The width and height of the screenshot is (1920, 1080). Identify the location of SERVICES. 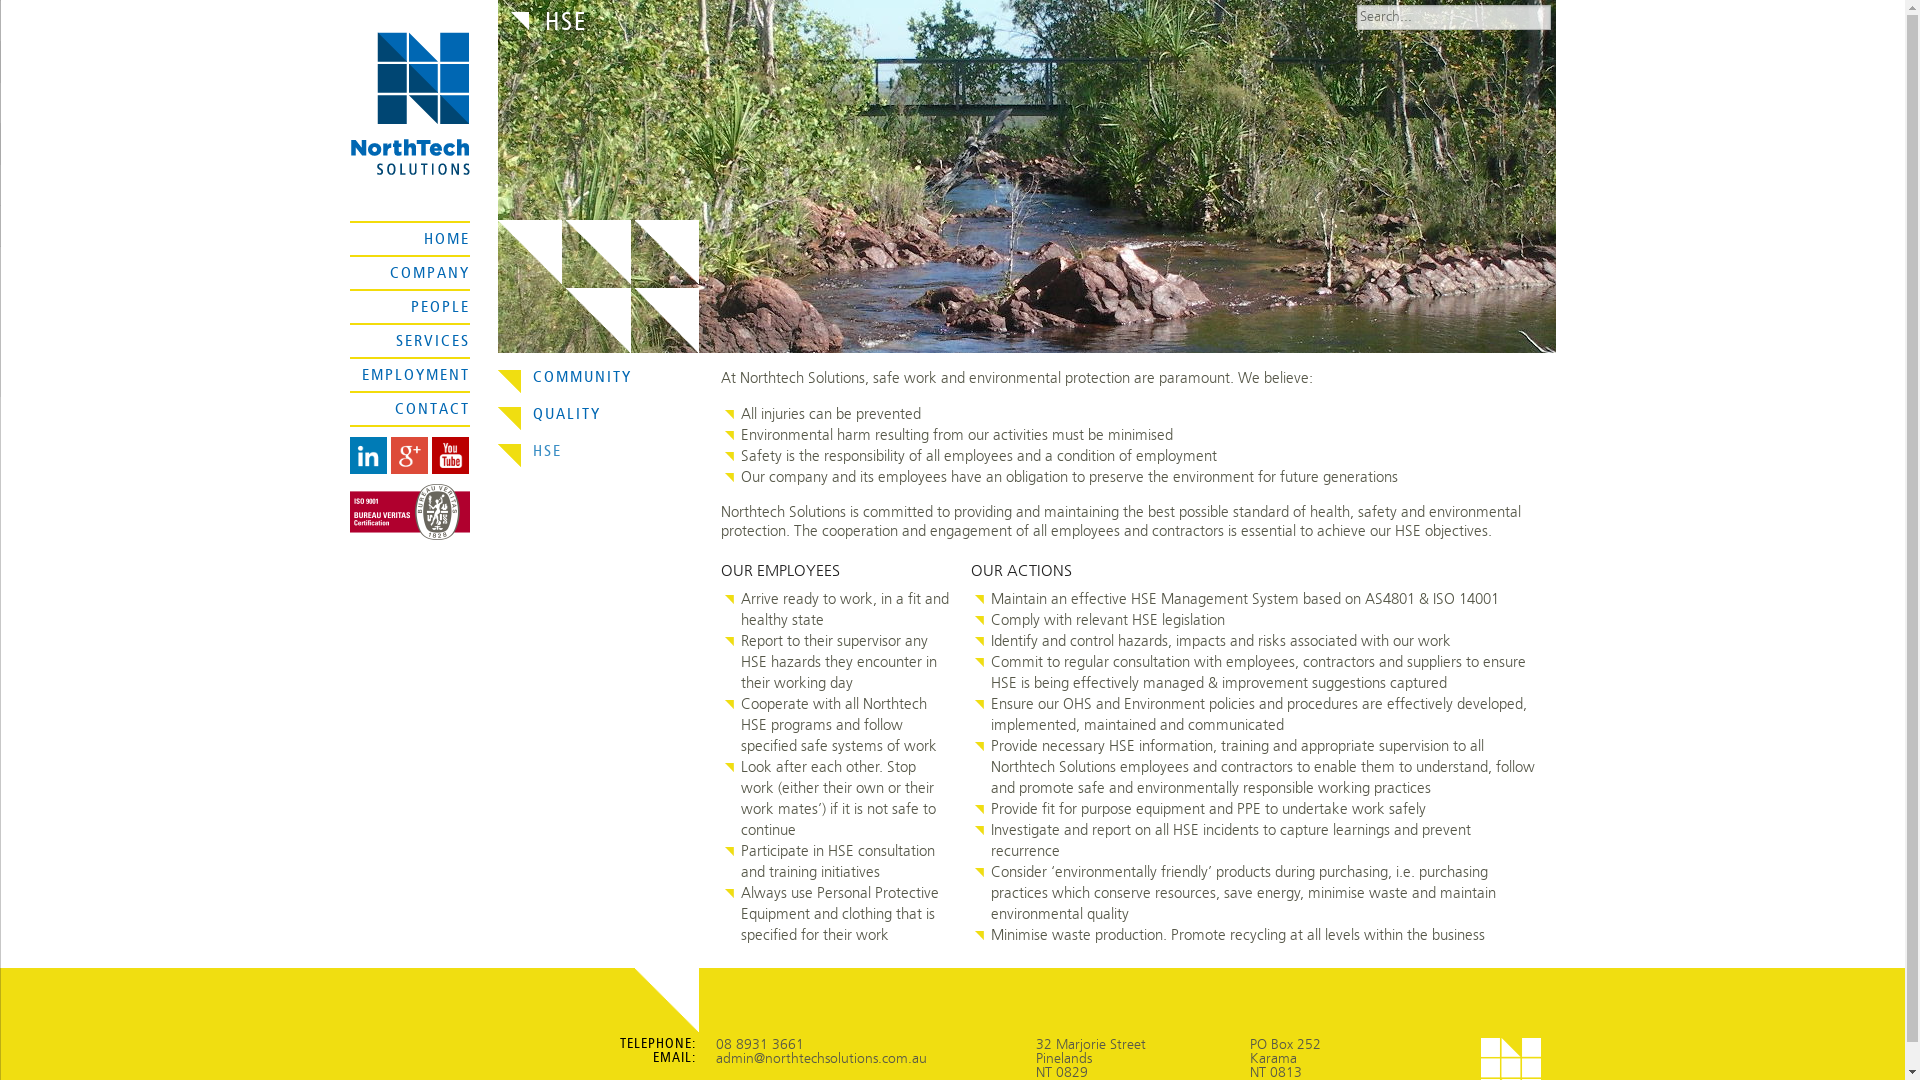
(433, 342).